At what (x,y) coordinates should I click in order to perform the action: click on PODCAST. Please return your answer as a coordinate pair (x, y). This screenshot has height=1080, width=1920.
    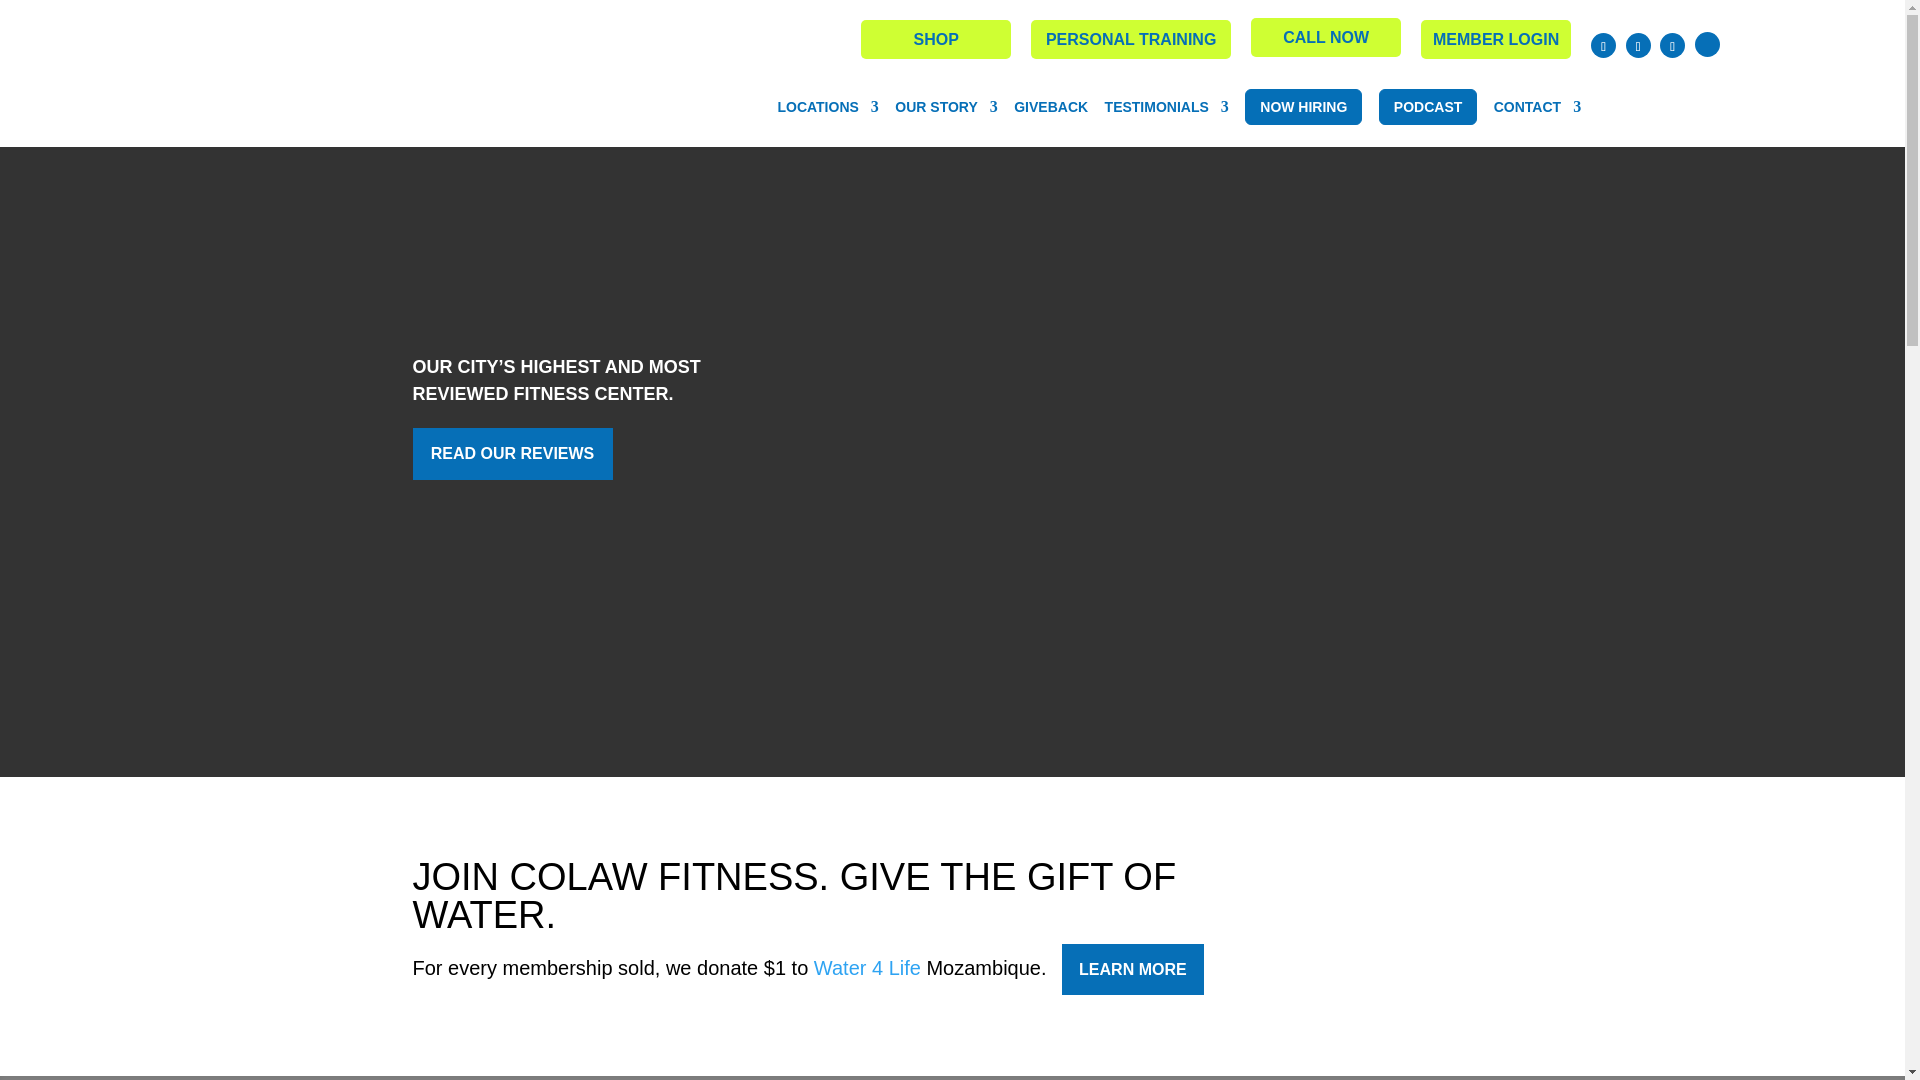
    Looking at the image, I should click on (1427, 106).